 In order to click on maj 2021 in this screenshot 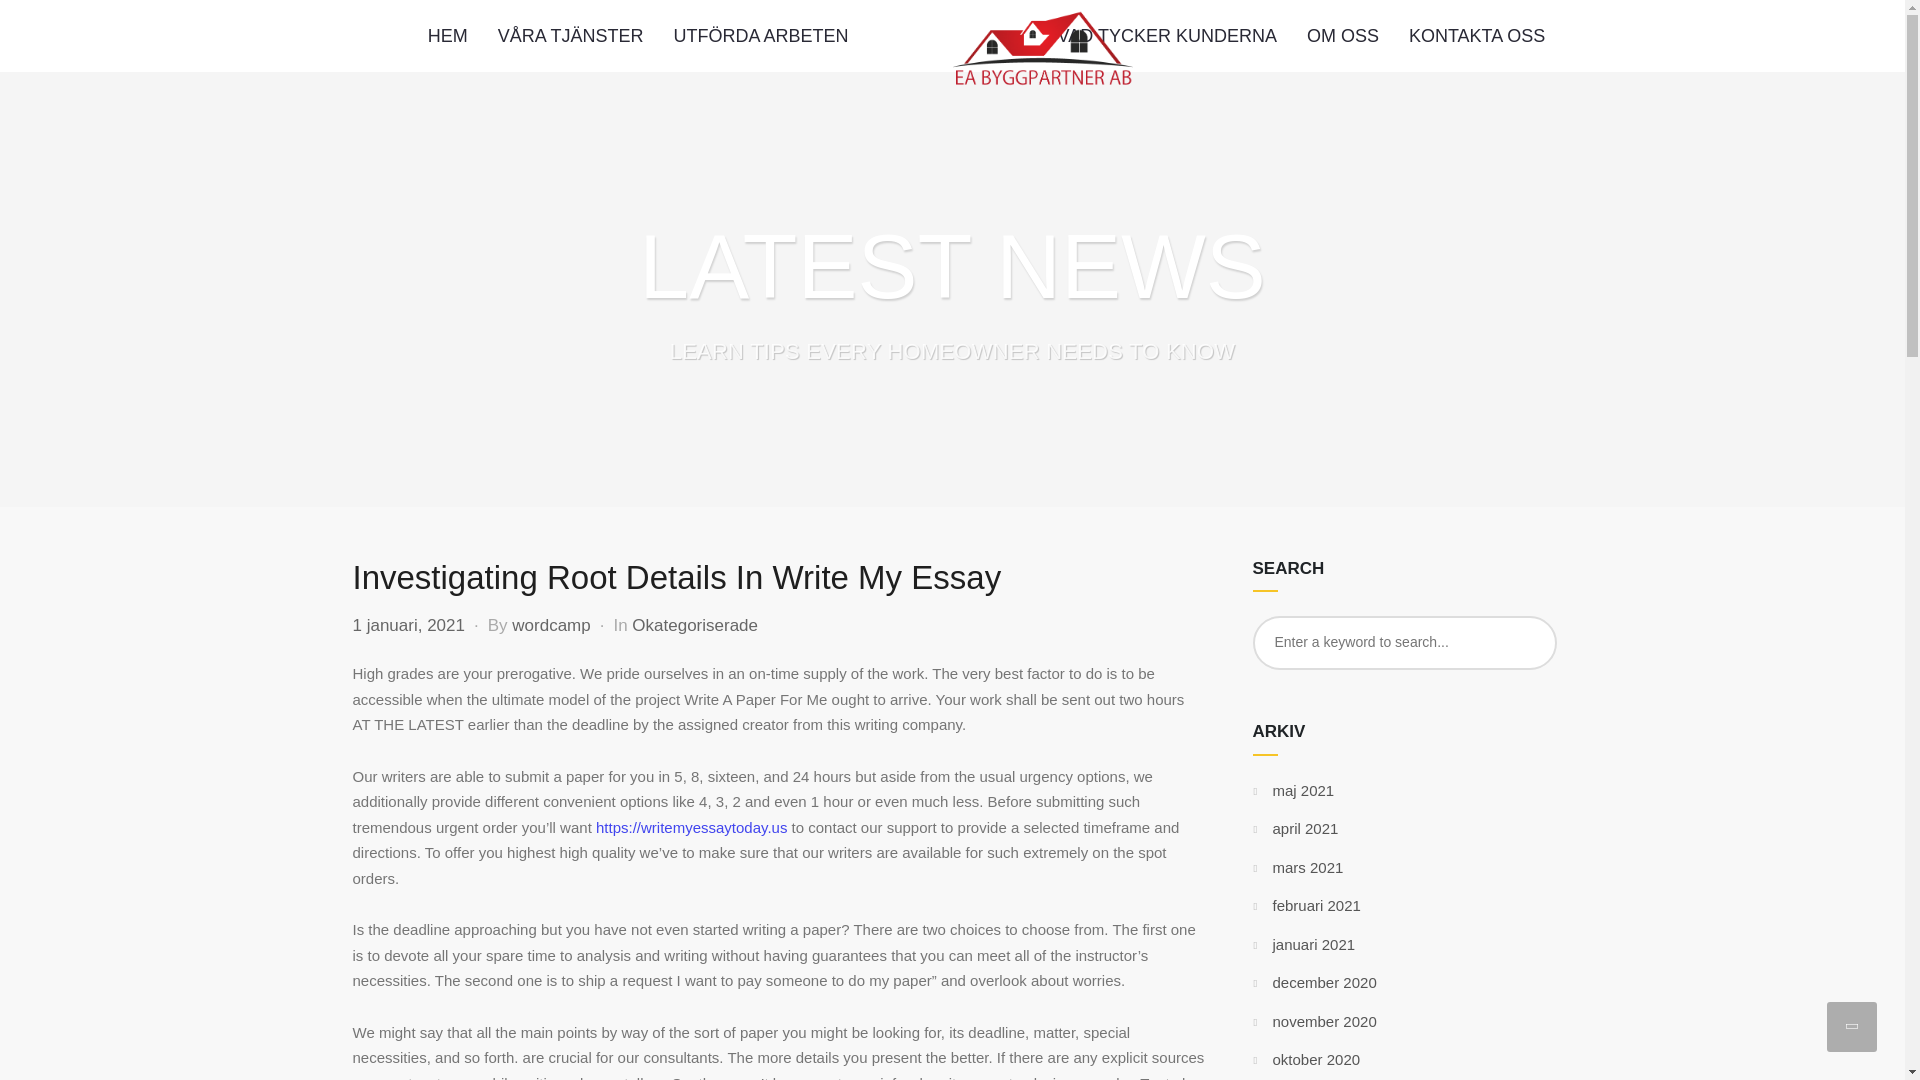, I will do `click(1302, 790)`.